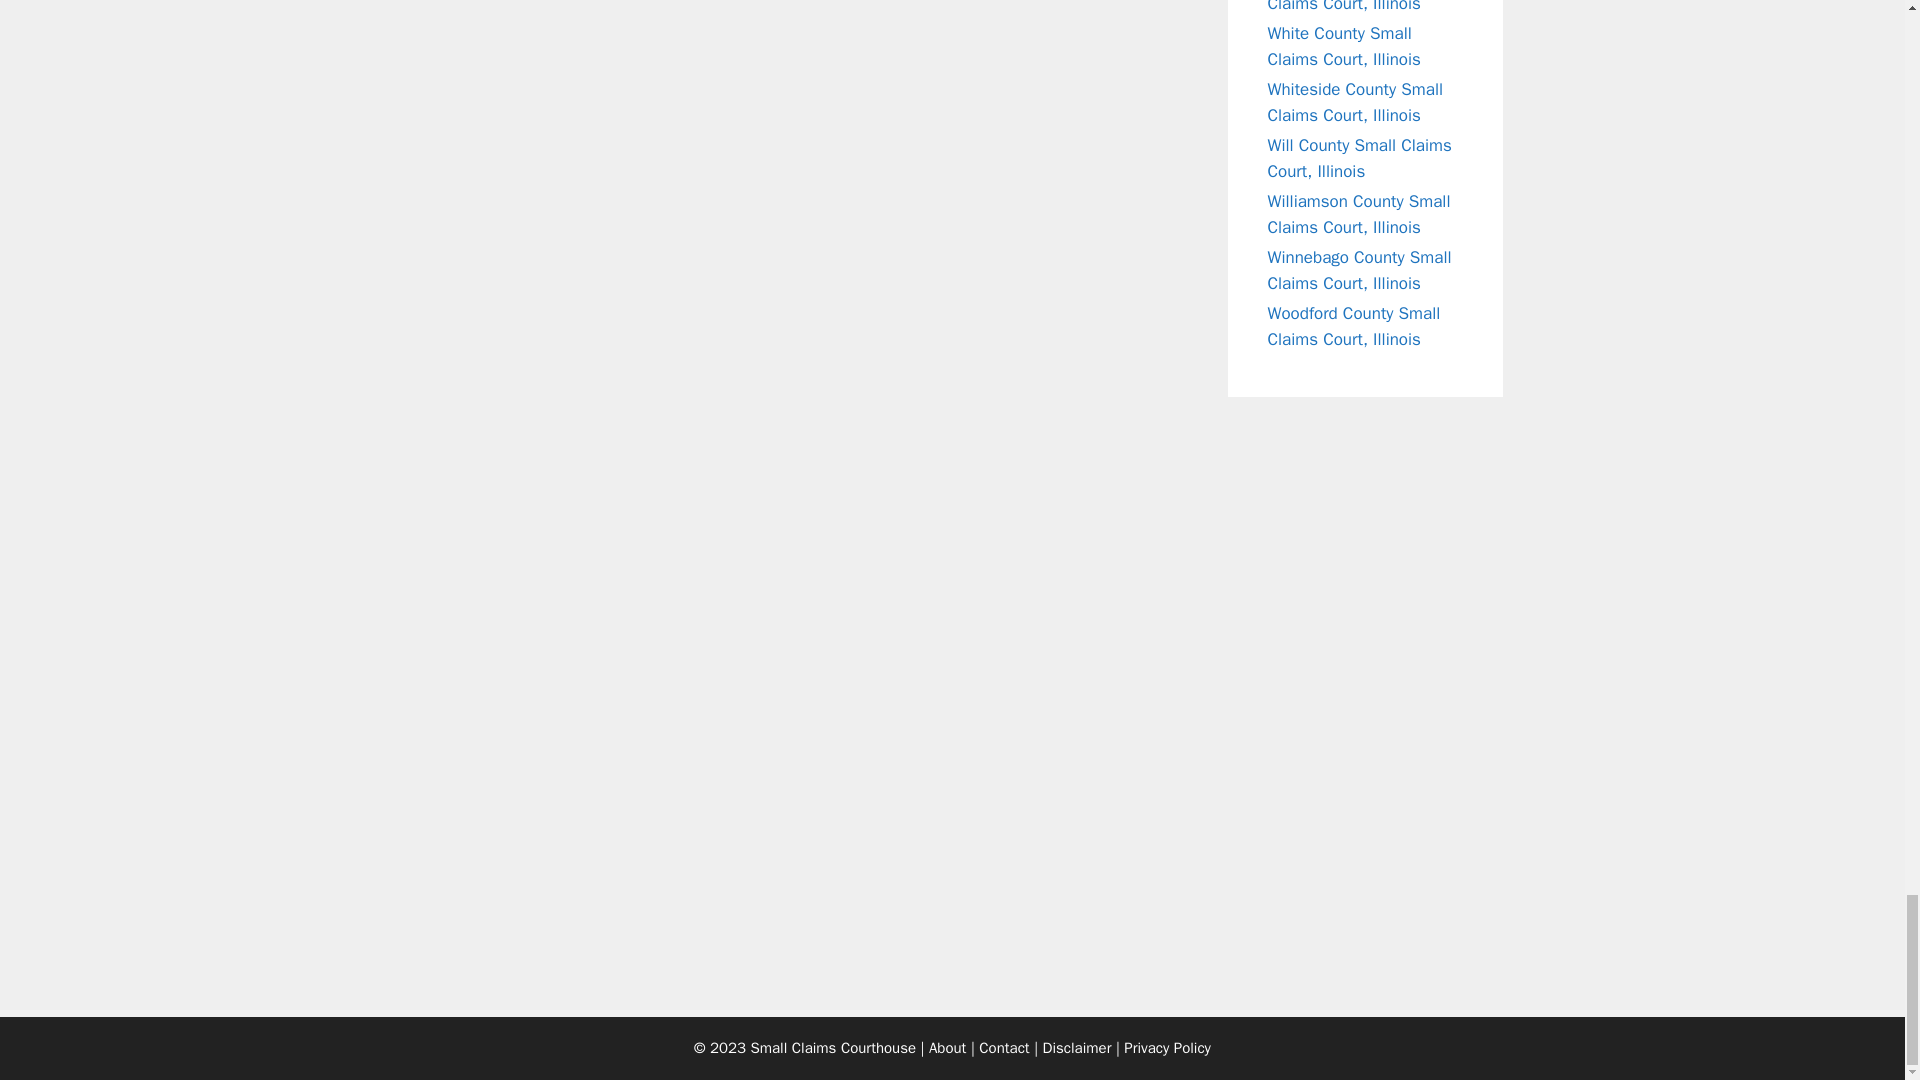 Image resolution: width=1920 pixels, height=1080 pixels. What do you see at coordinates (1004, 1048) in the screenshot?
I see `Contact smallclaimscourthouse.com` at bounding box center [1004, 1048].